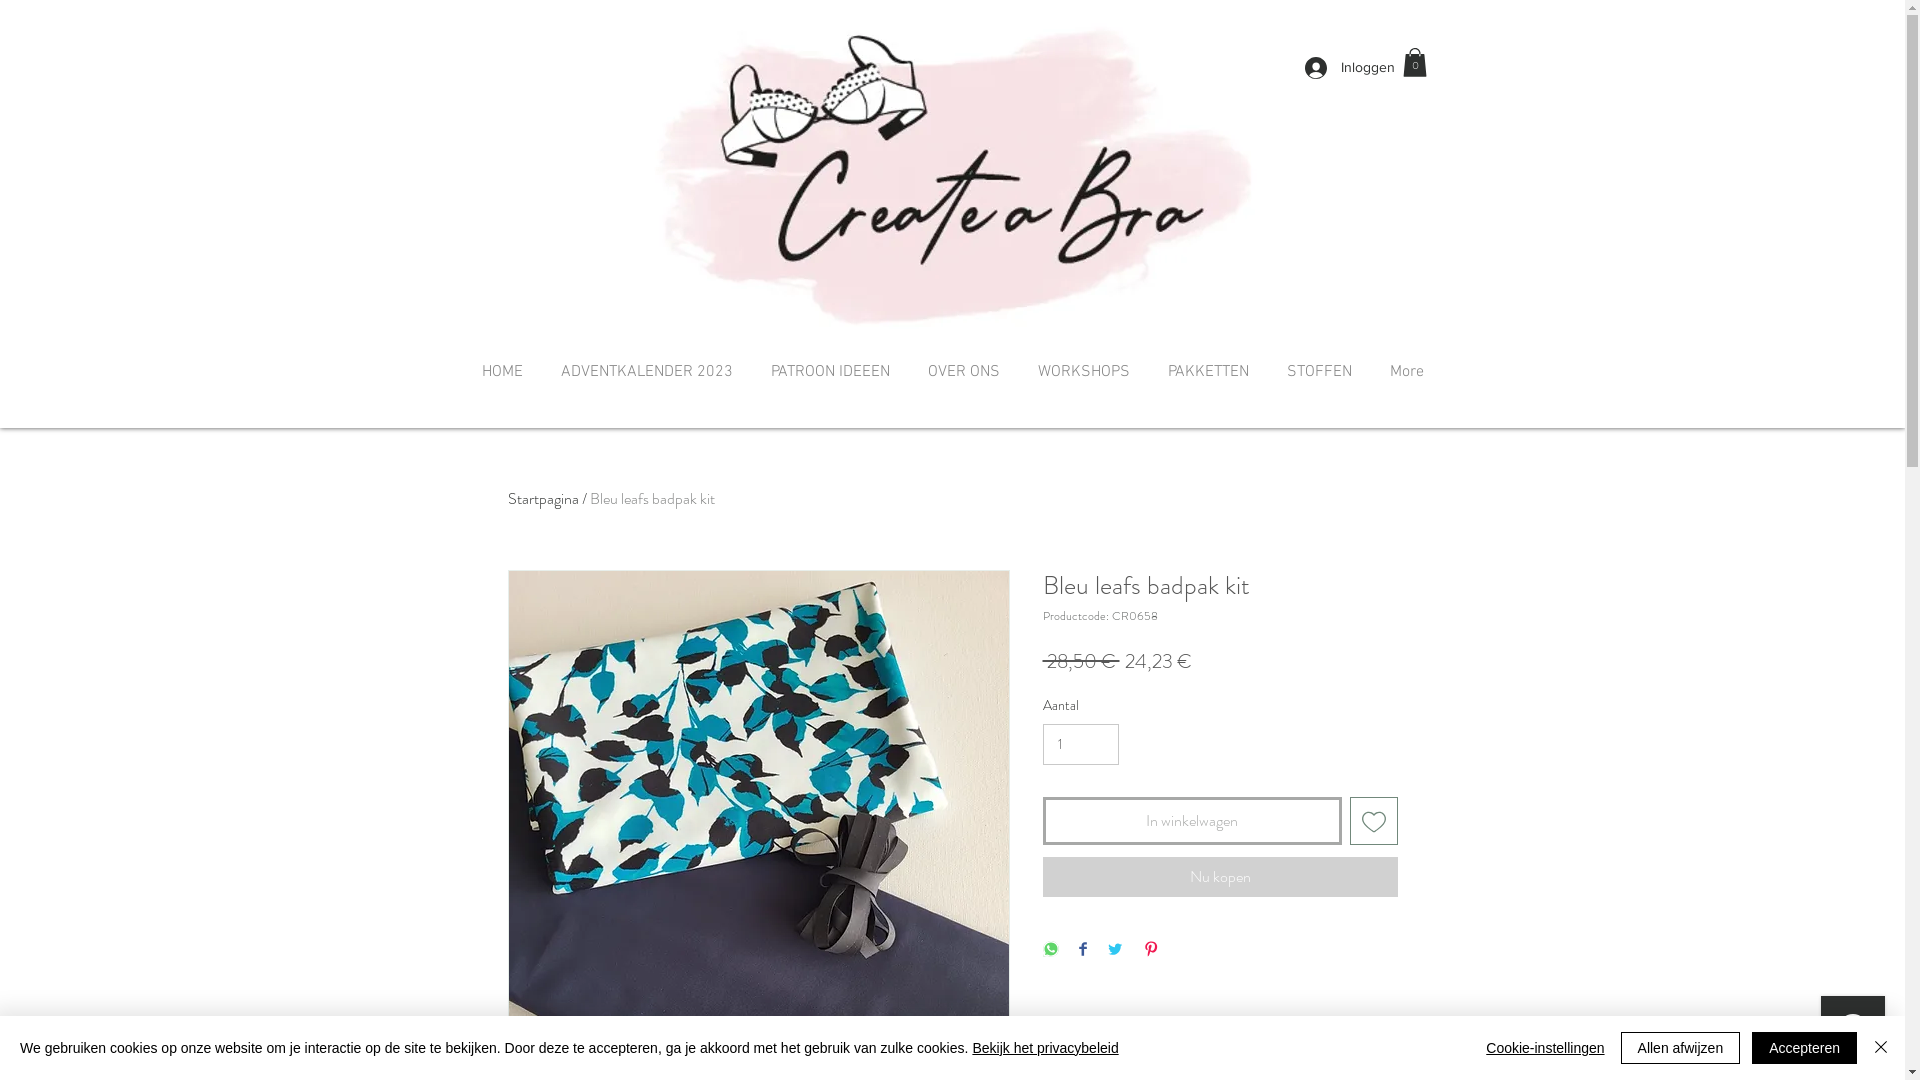 The image size is (1920, 1080). I want to click on ADVENTKALENDER 2023, so click(647, 372).